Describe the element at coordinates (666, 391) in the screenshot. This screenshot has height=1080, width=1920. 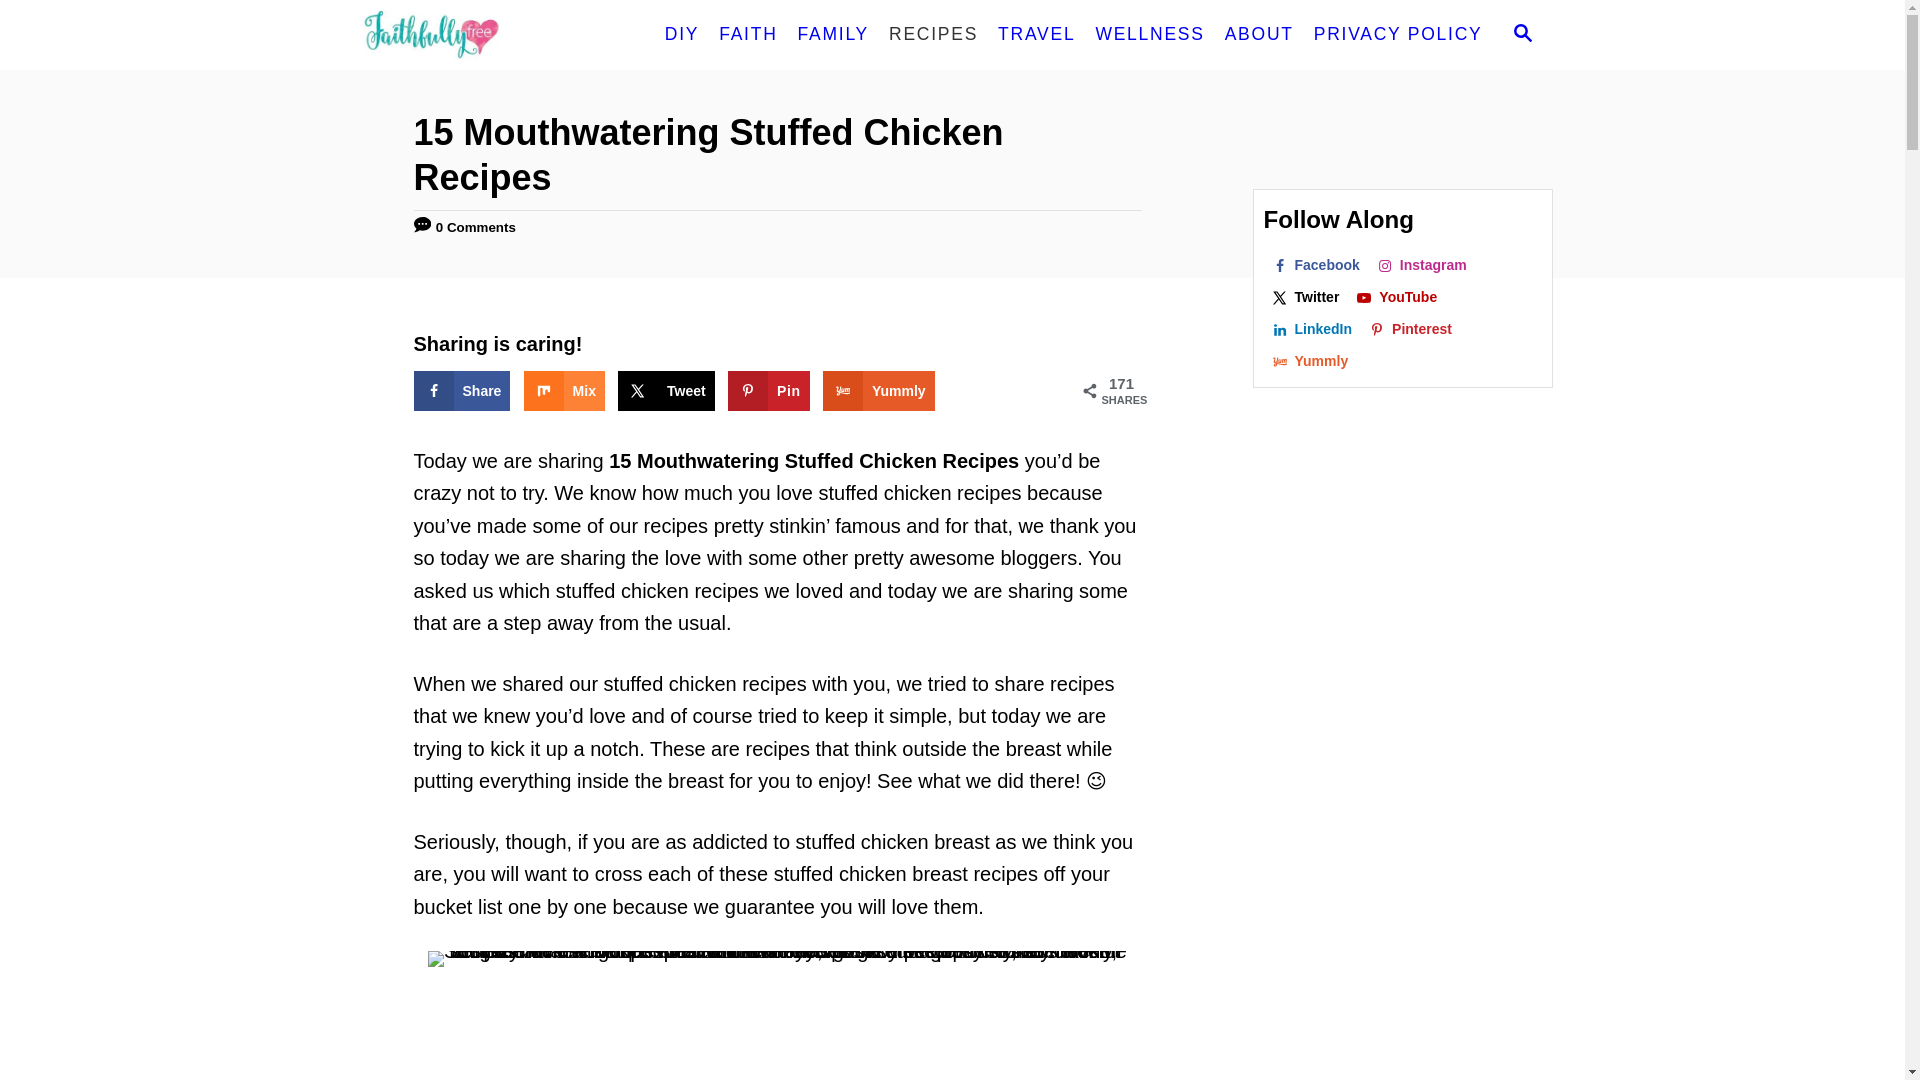
I see `Share on X` at that location.